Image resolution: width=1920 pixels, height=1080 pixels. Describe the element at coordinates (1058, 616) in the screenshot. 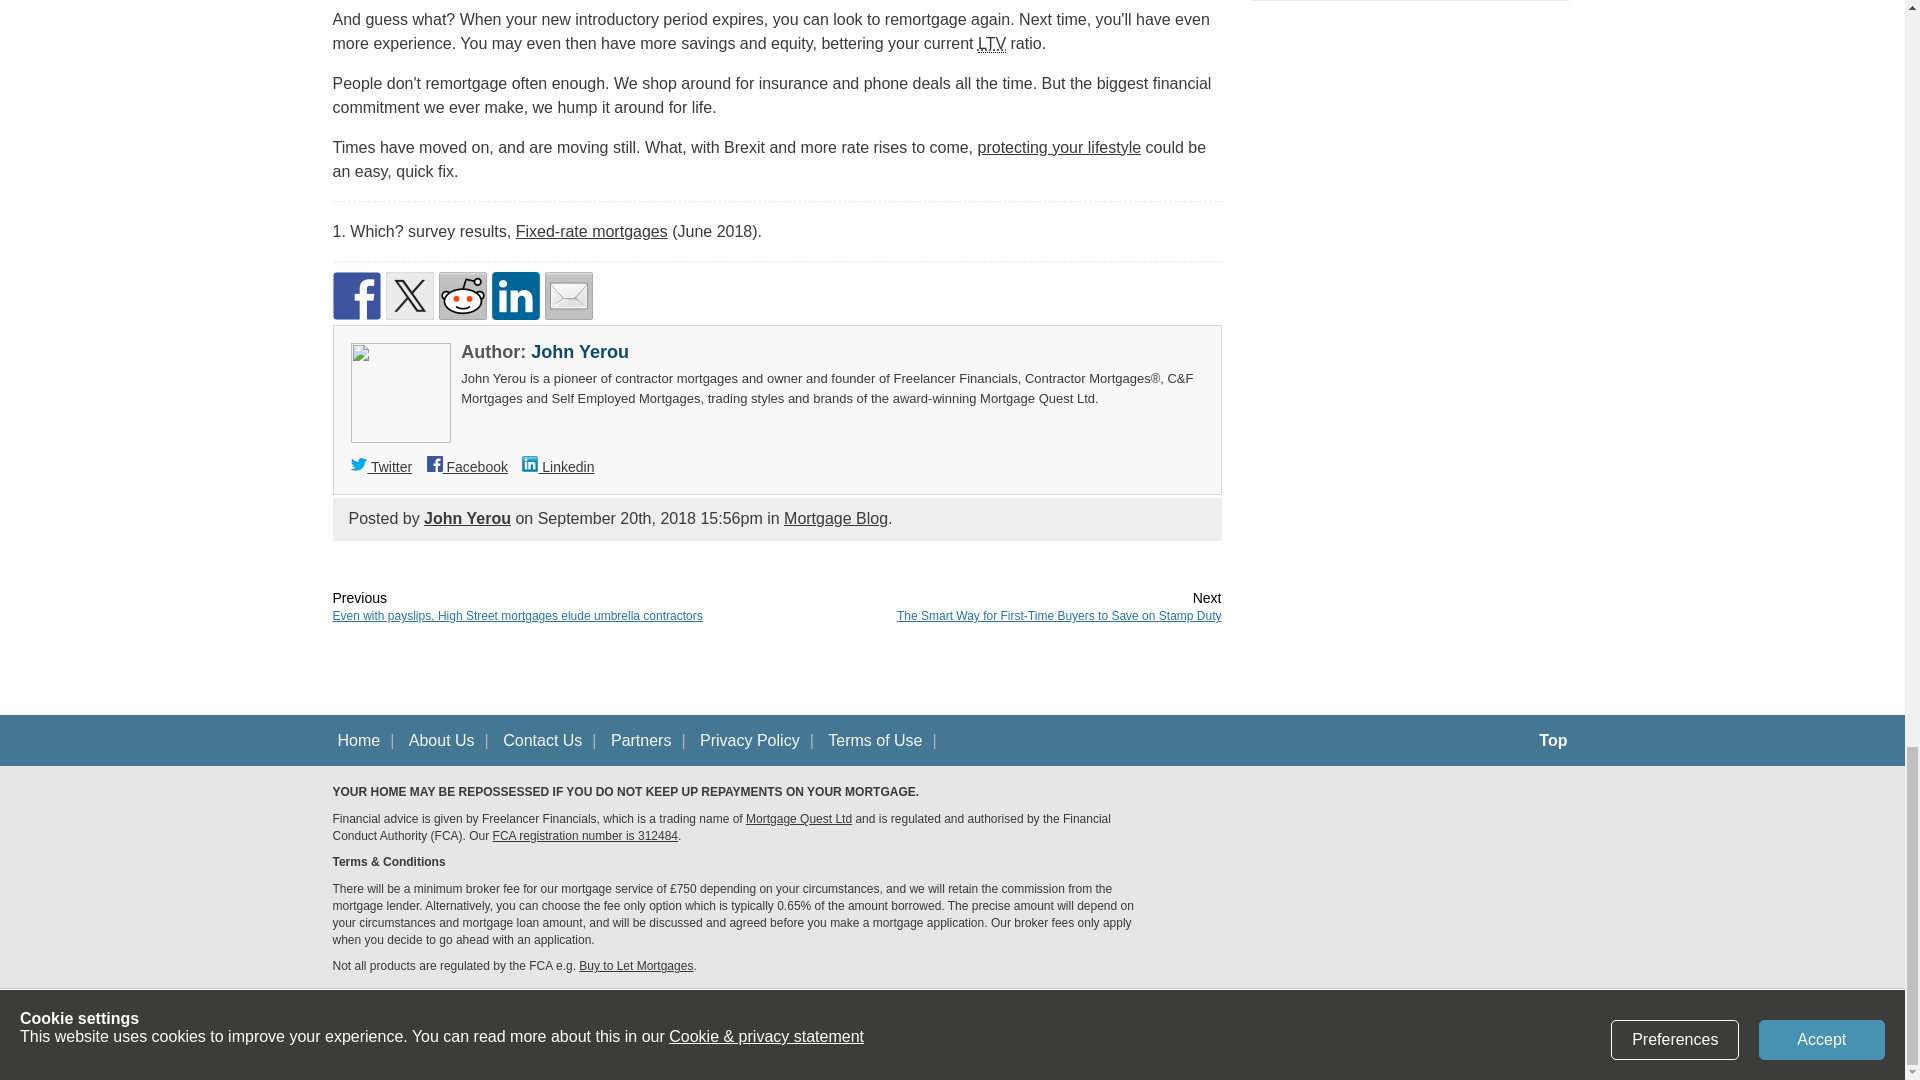

I see `The Smart Way for First-Time Buyers to Save on Stamp Duty` at that location.